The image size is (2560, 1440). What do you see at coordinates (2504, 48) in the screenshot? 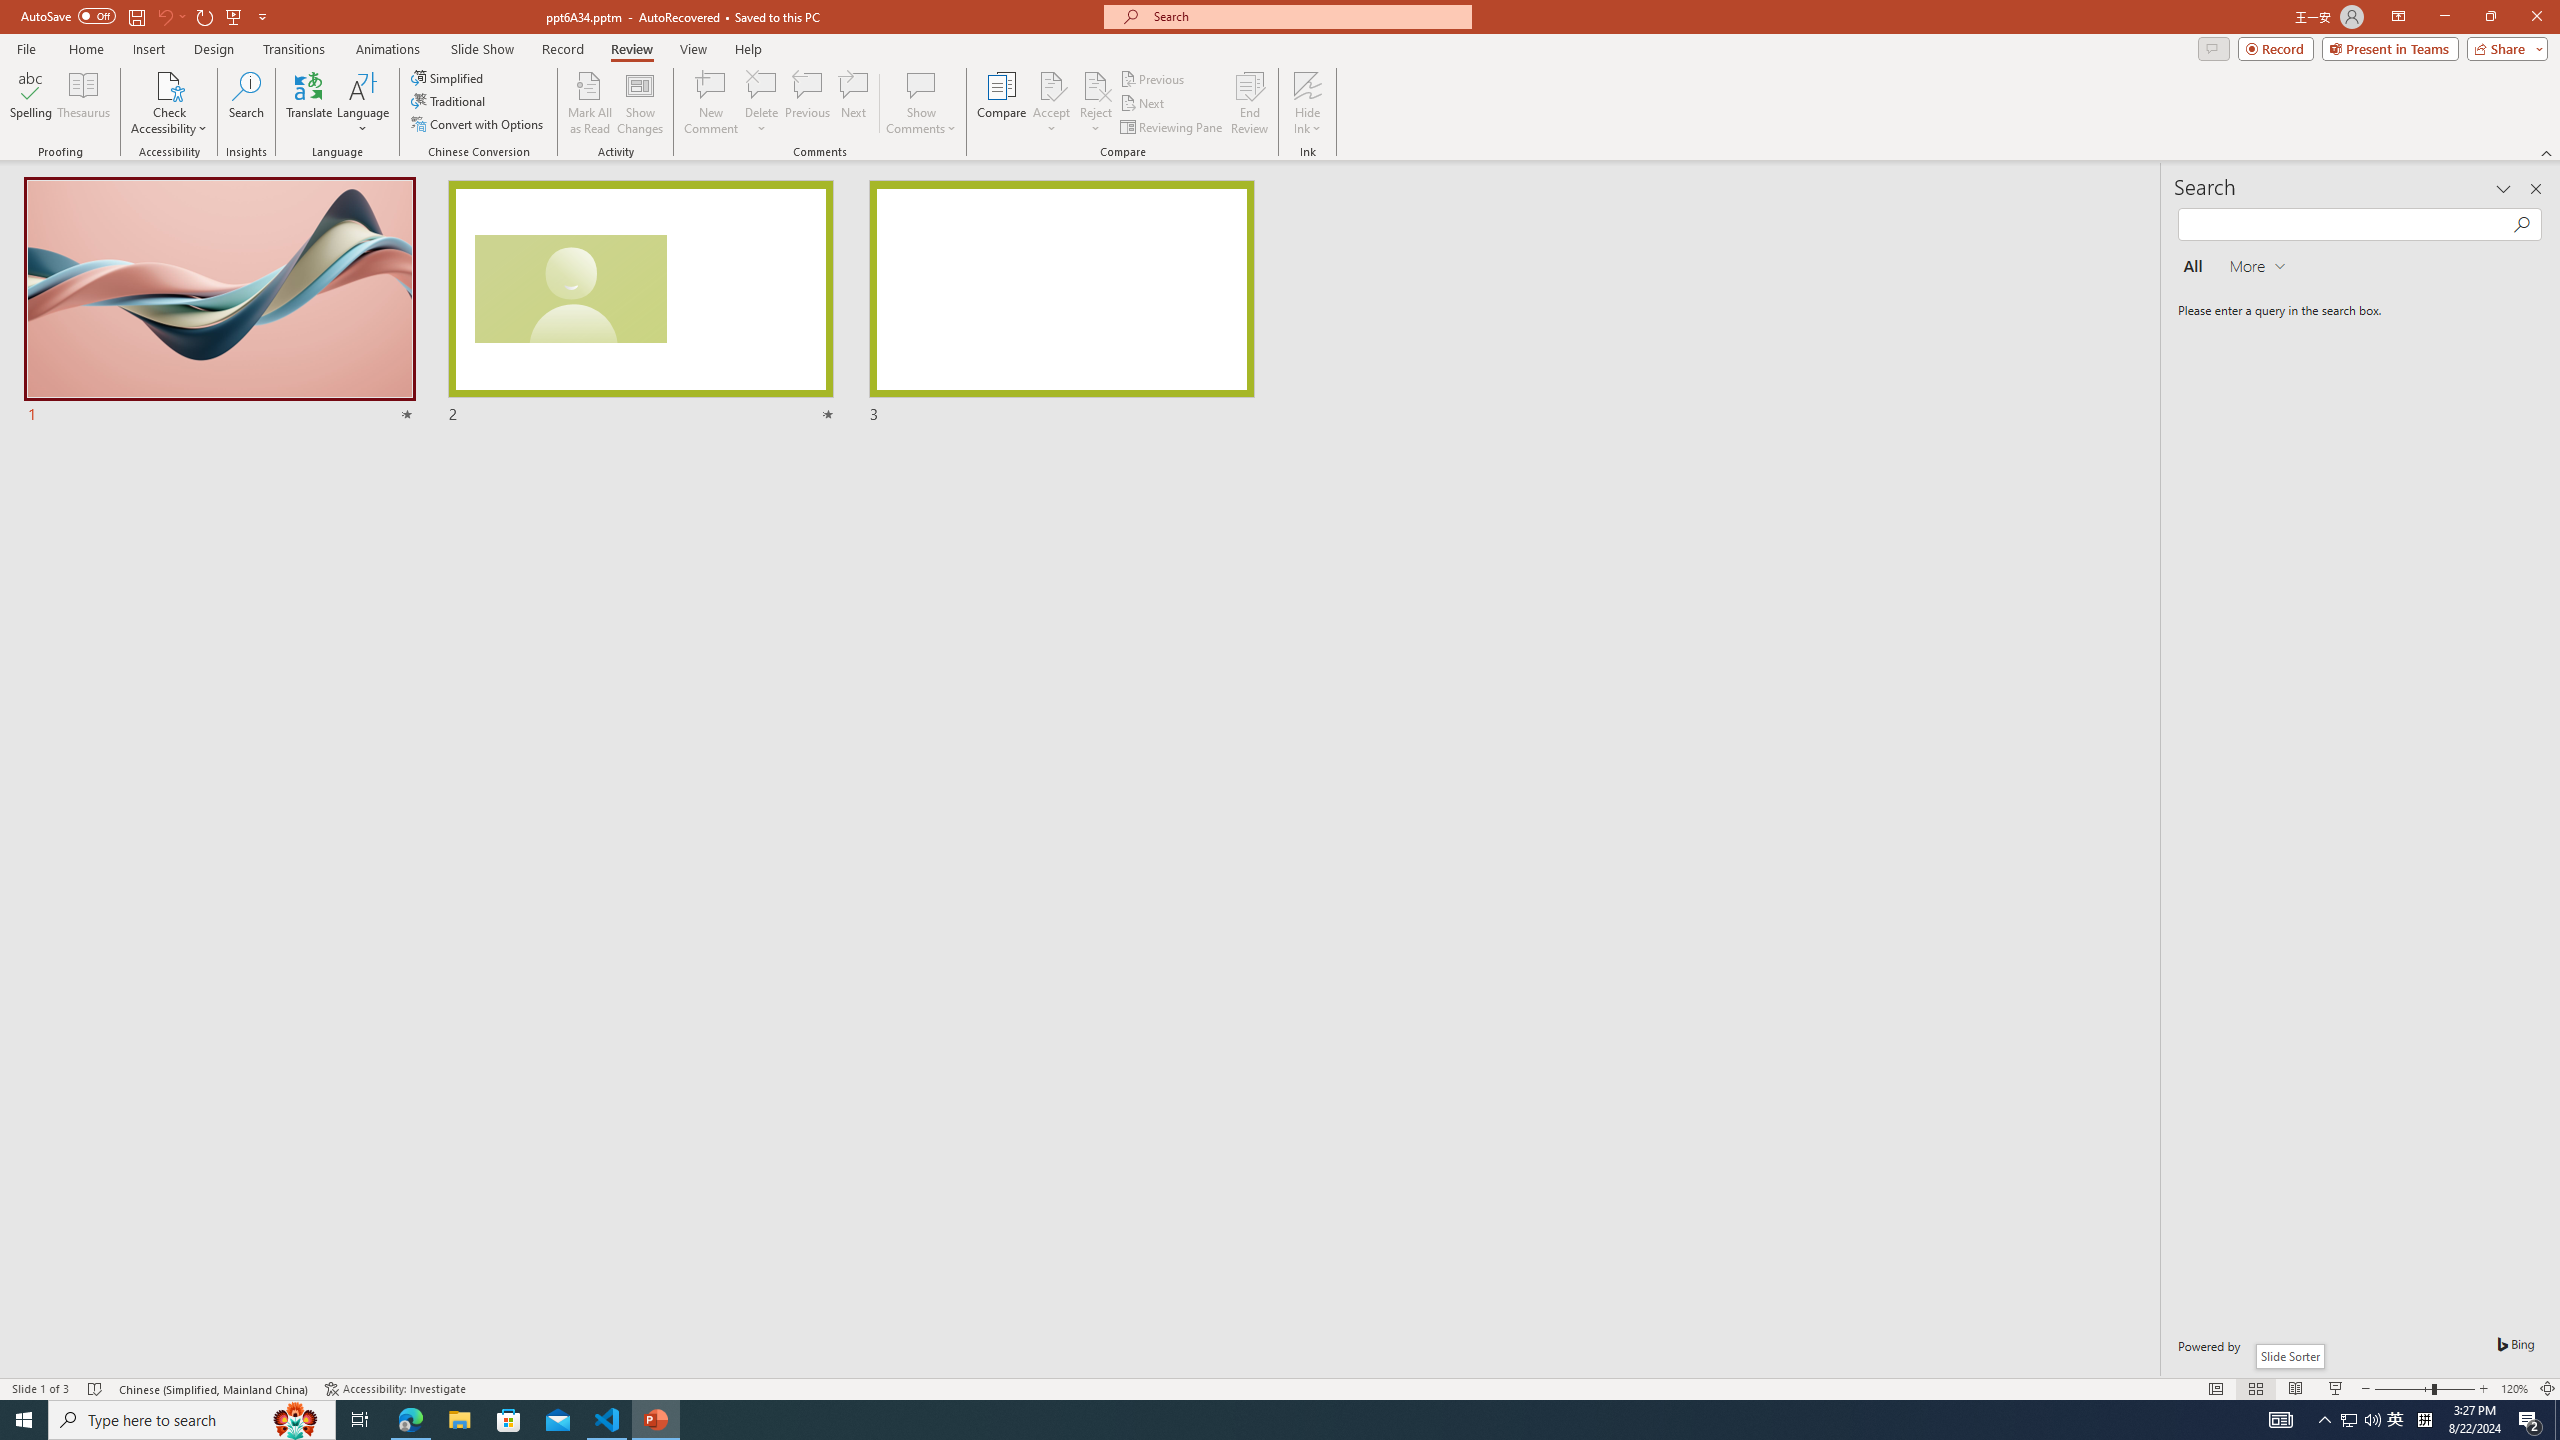
I see `Share` at bounding box center [2504, 48].